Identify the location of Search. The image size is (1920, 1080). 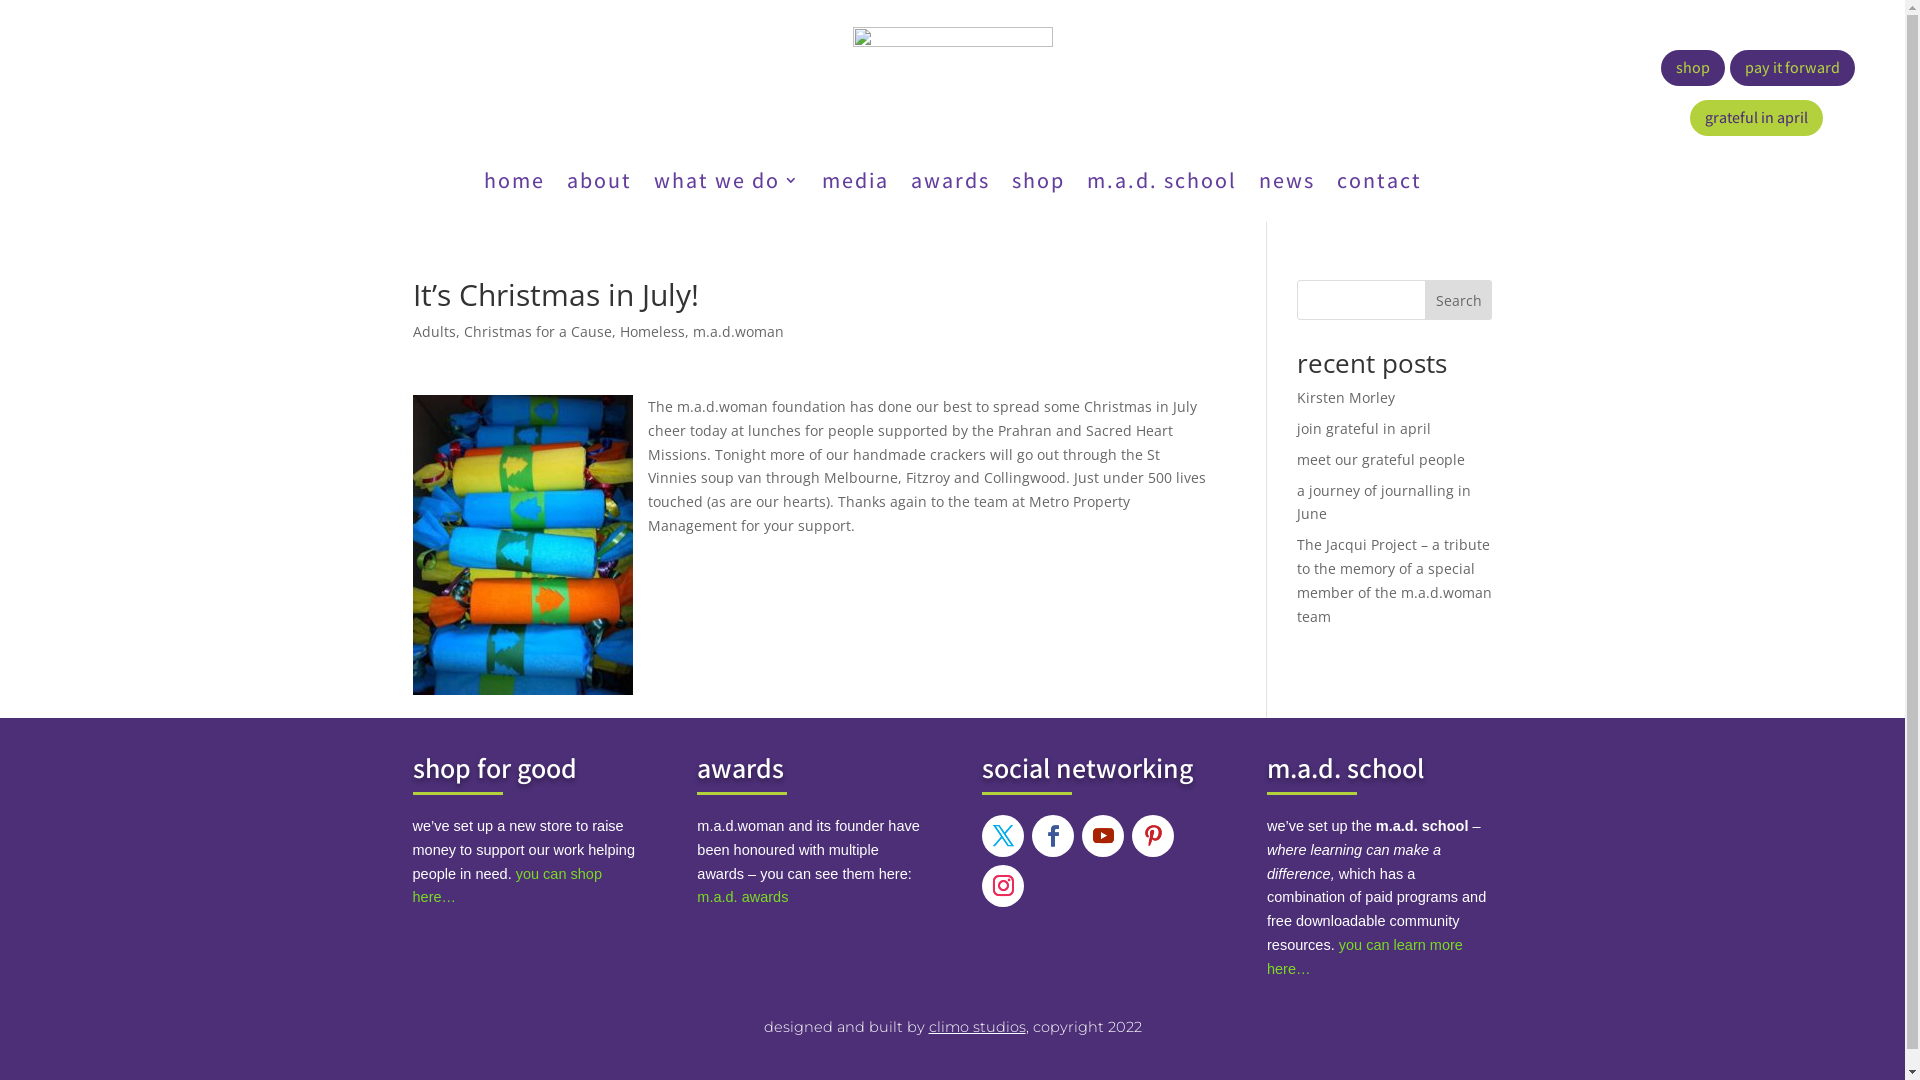
(1459, 300).